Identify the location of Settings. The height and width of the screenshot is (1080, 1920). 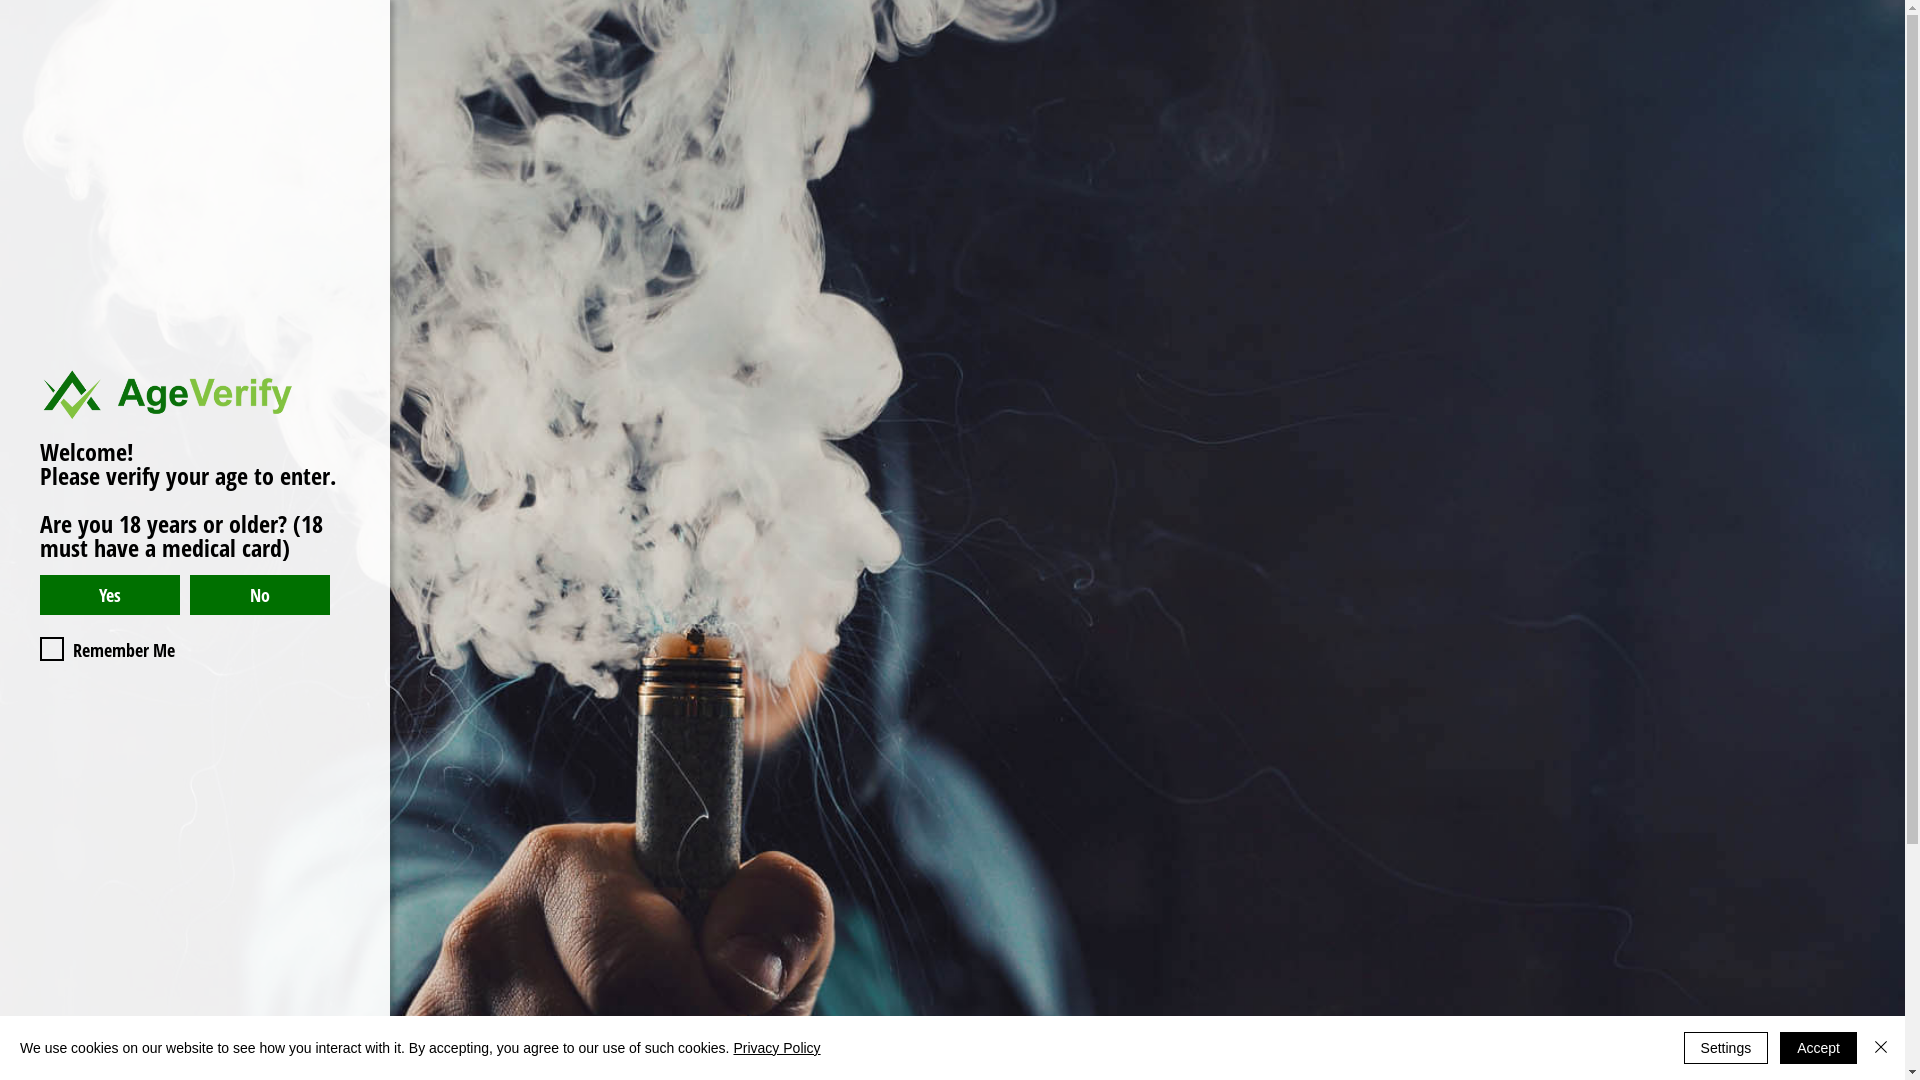
(1726, 1048).